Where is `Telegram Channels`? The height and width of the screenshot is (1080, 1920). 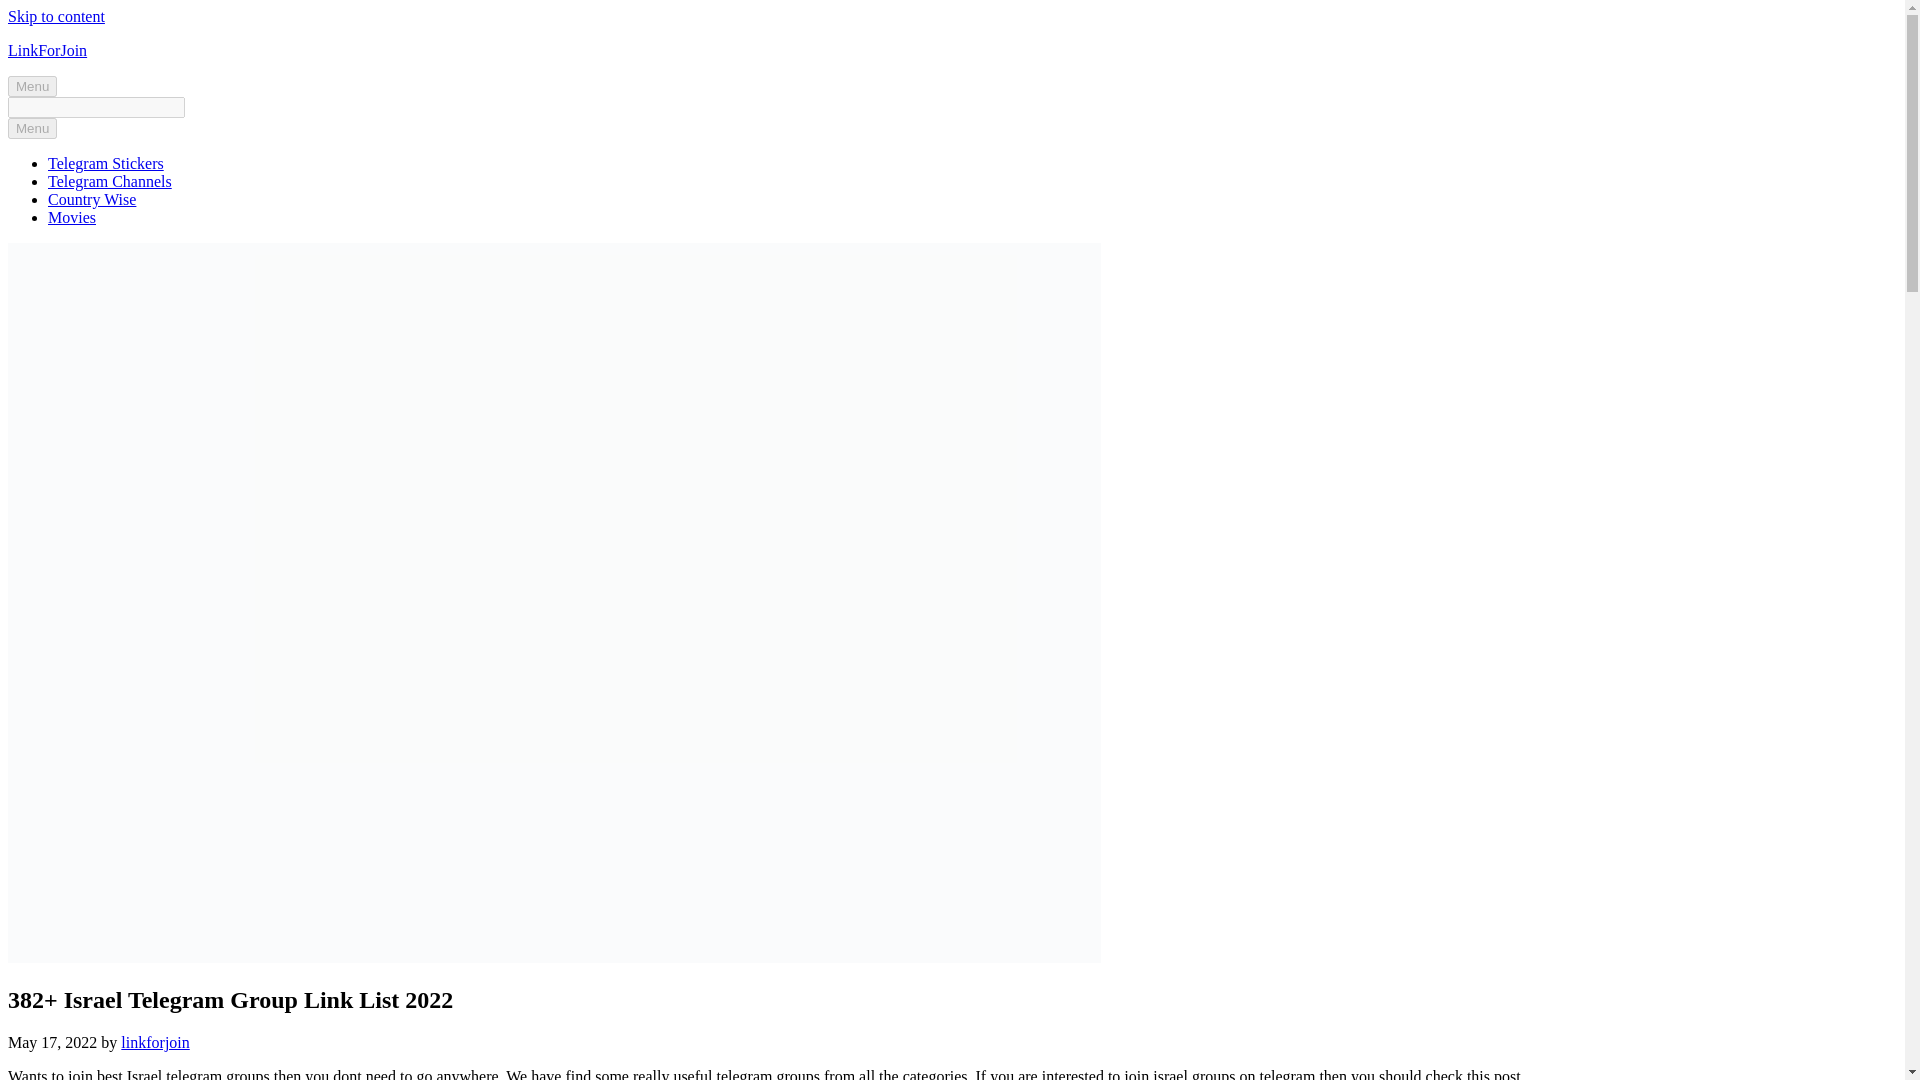 Telegram Channels is located at coordinates (110, 181).